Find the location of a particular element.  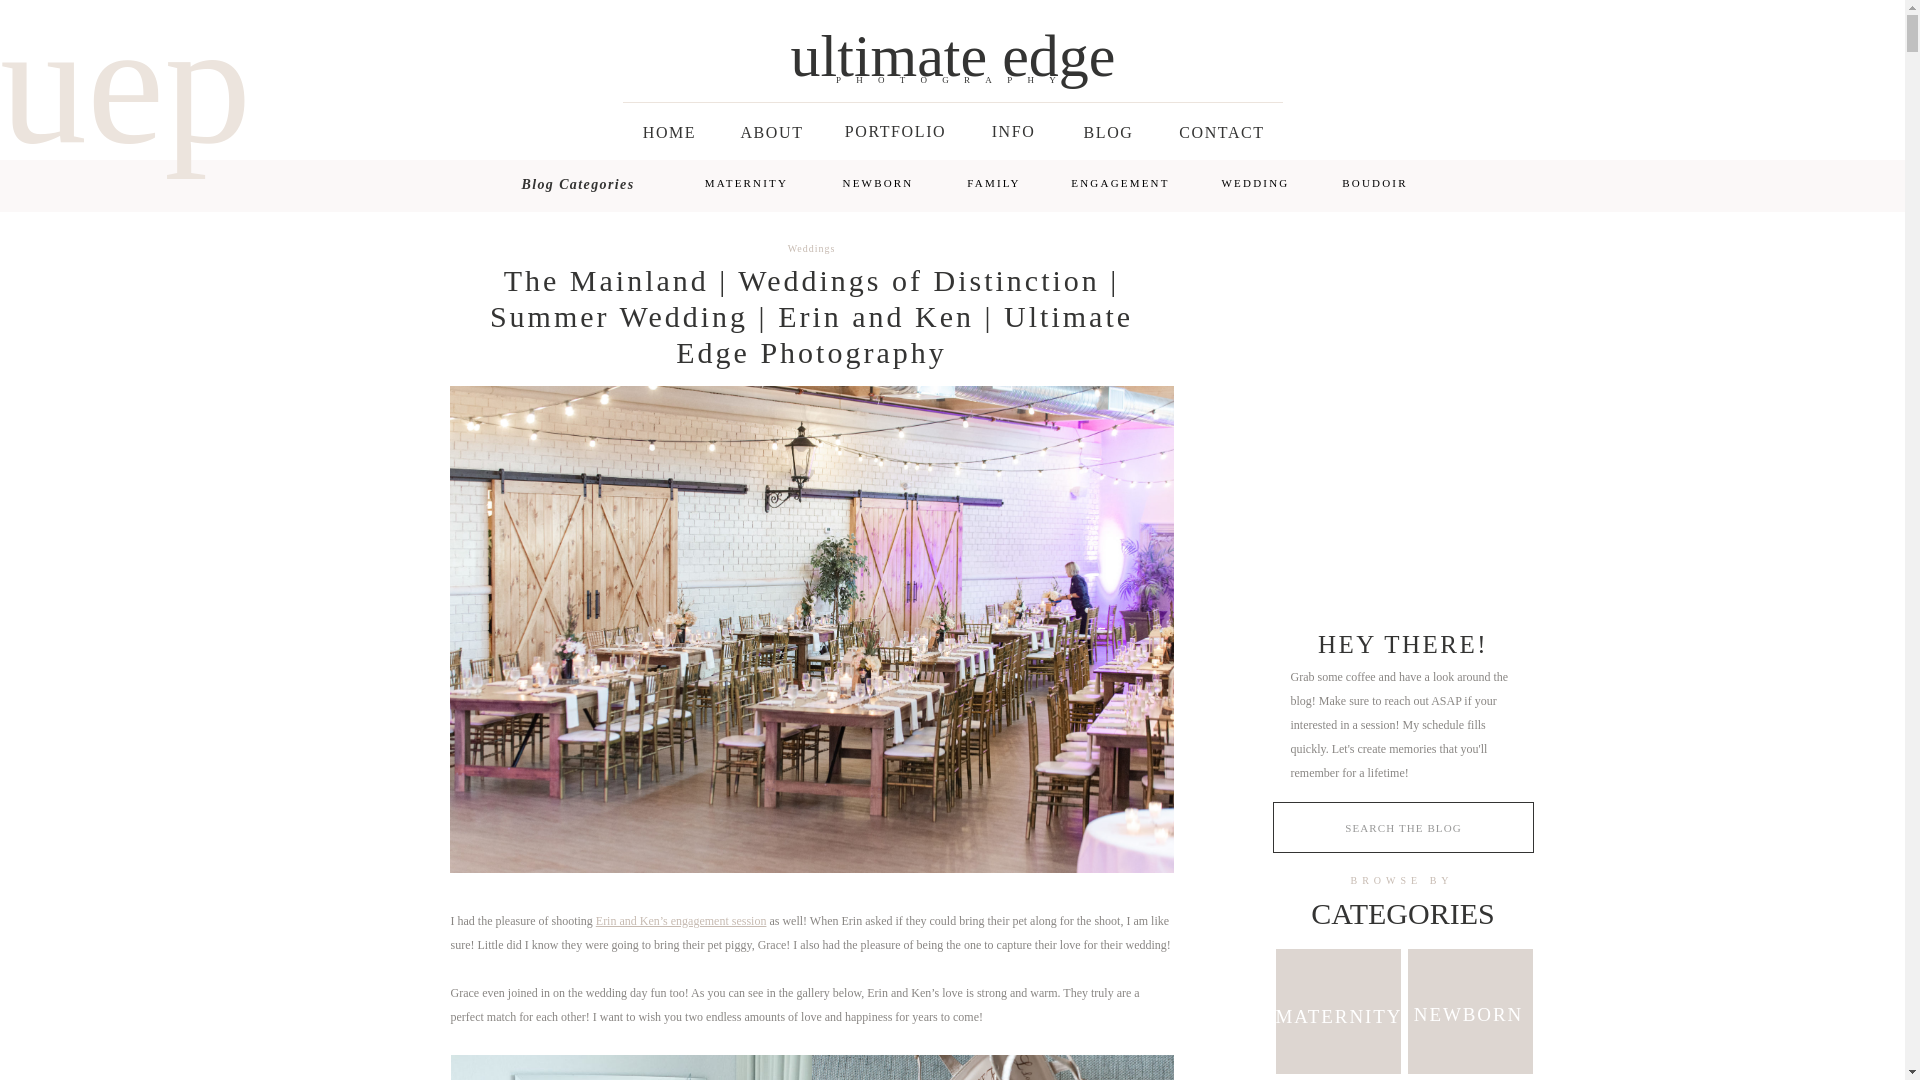

Blog Categories is located at coordinates (578, 186).